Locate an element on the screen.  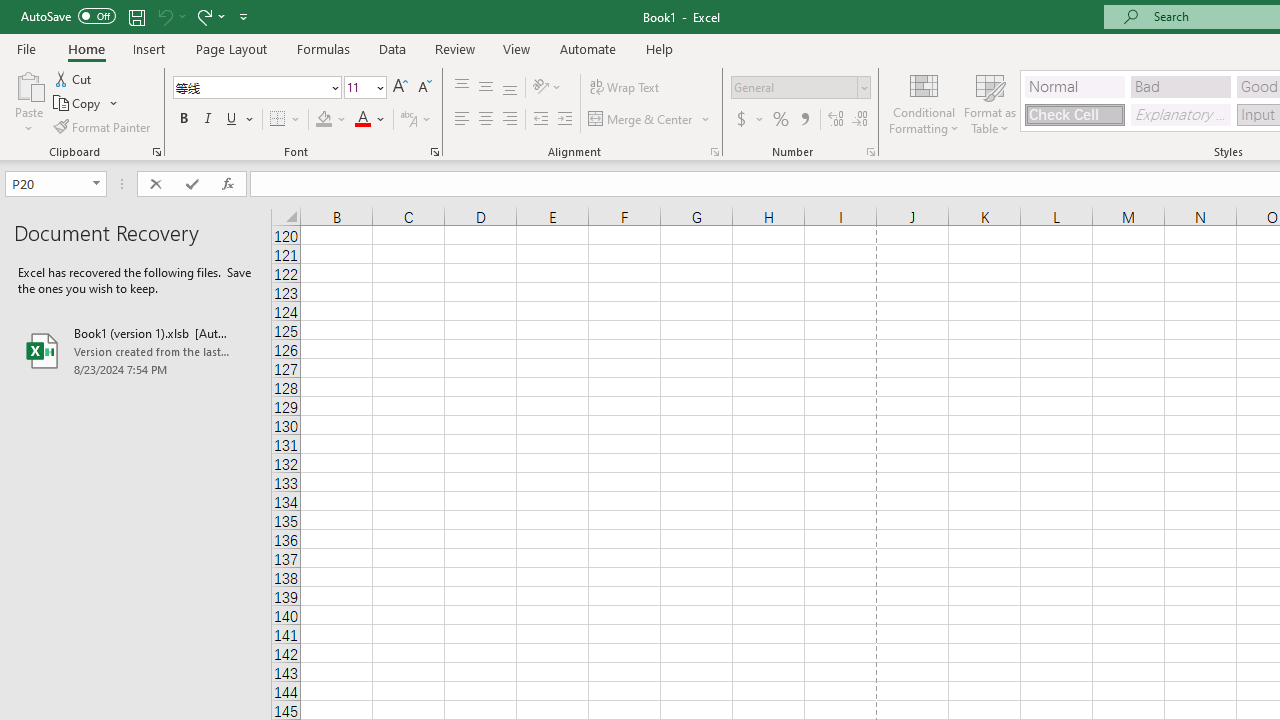
Underline is located at coordinates (240, 120).